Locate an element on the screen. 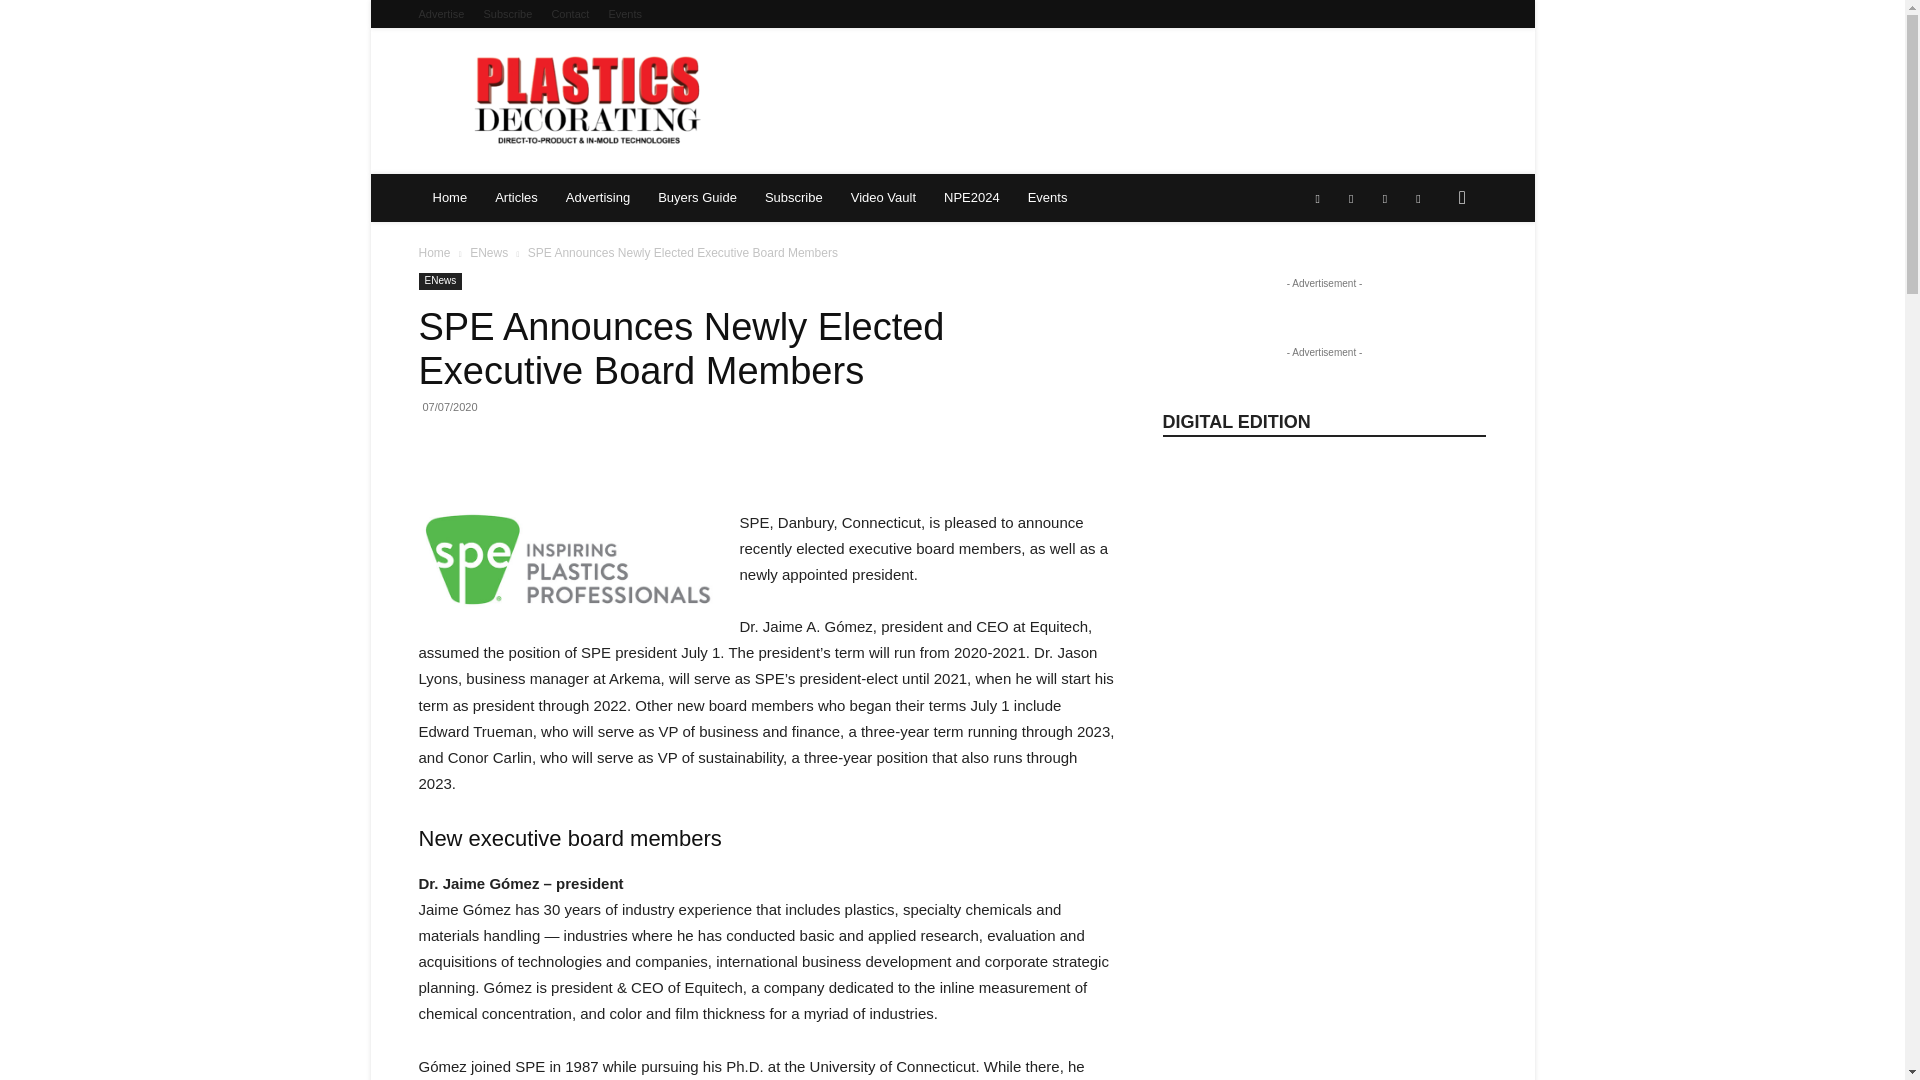  Articles is located at coordinates (516, 198).